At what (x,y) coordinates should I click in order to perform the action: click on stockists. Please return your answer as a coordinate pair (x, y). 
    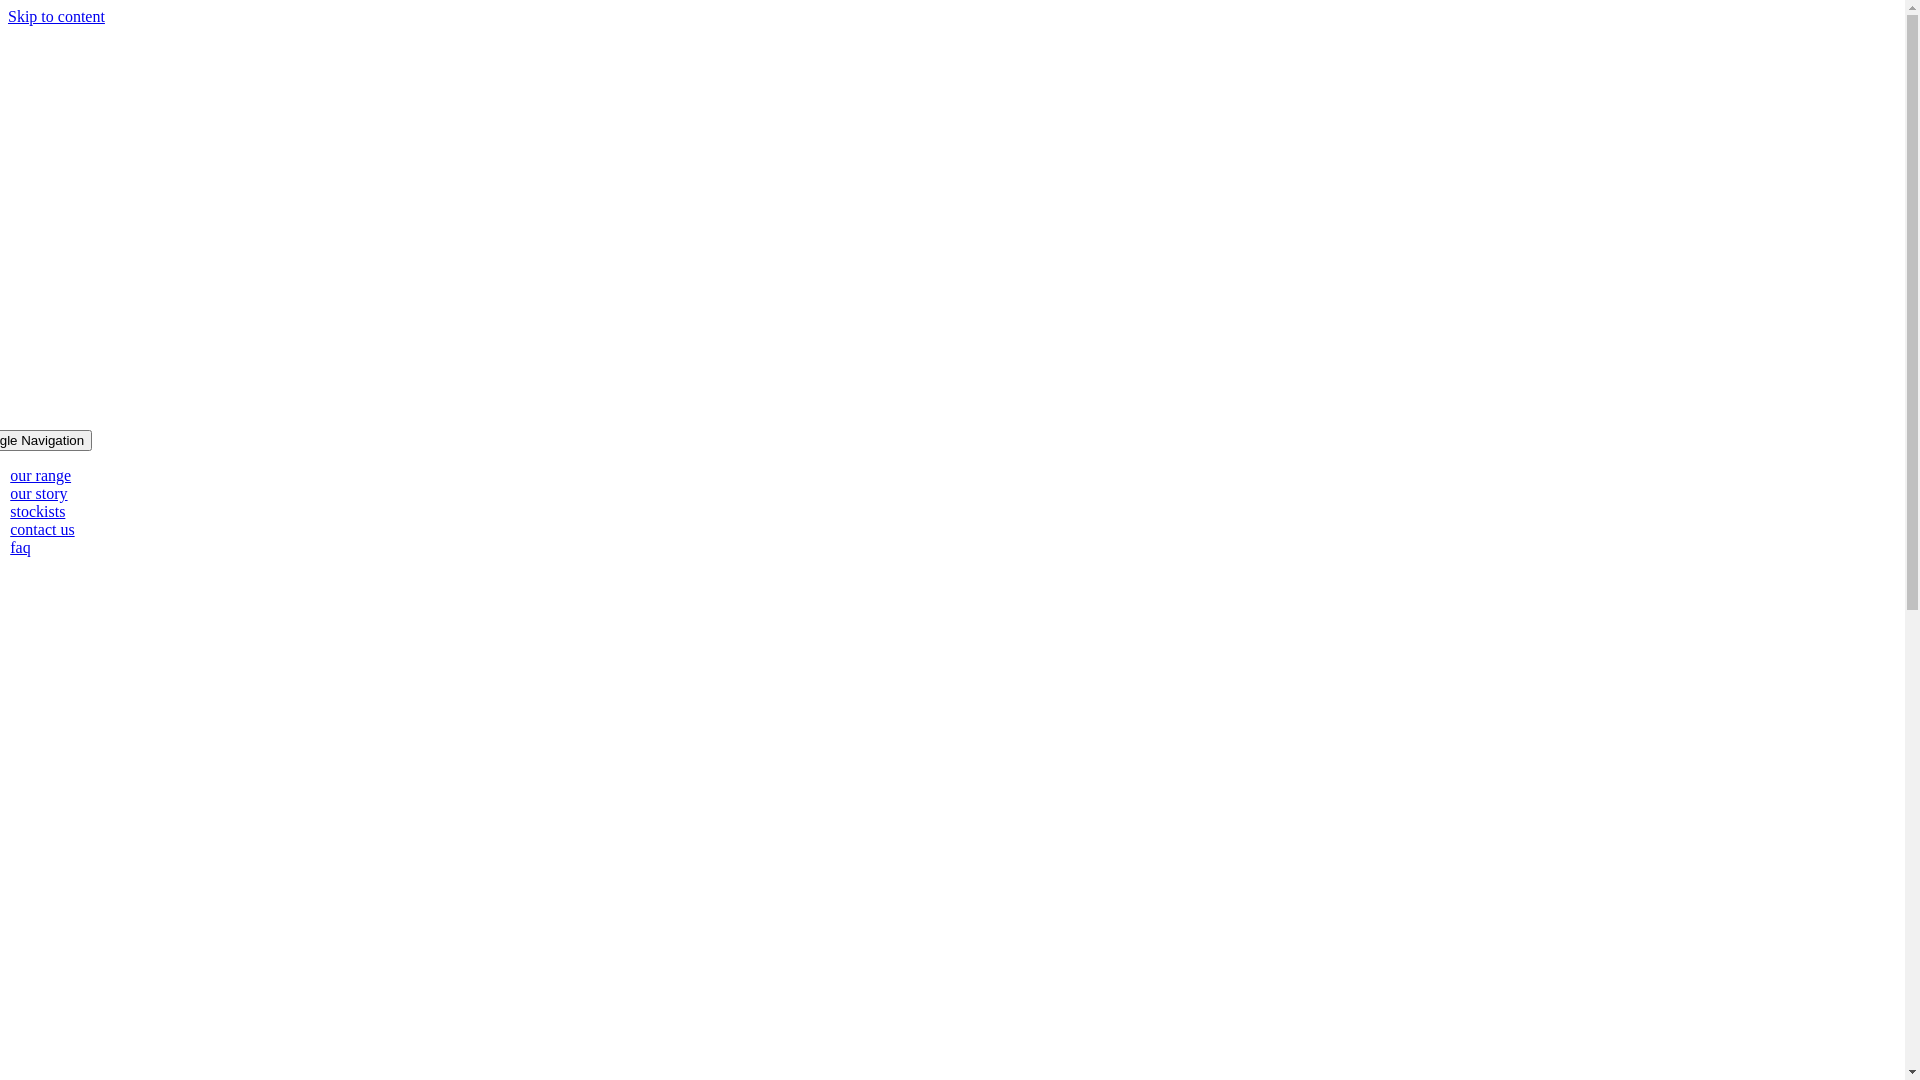
    Looking at the image, I should click on (38, 512).